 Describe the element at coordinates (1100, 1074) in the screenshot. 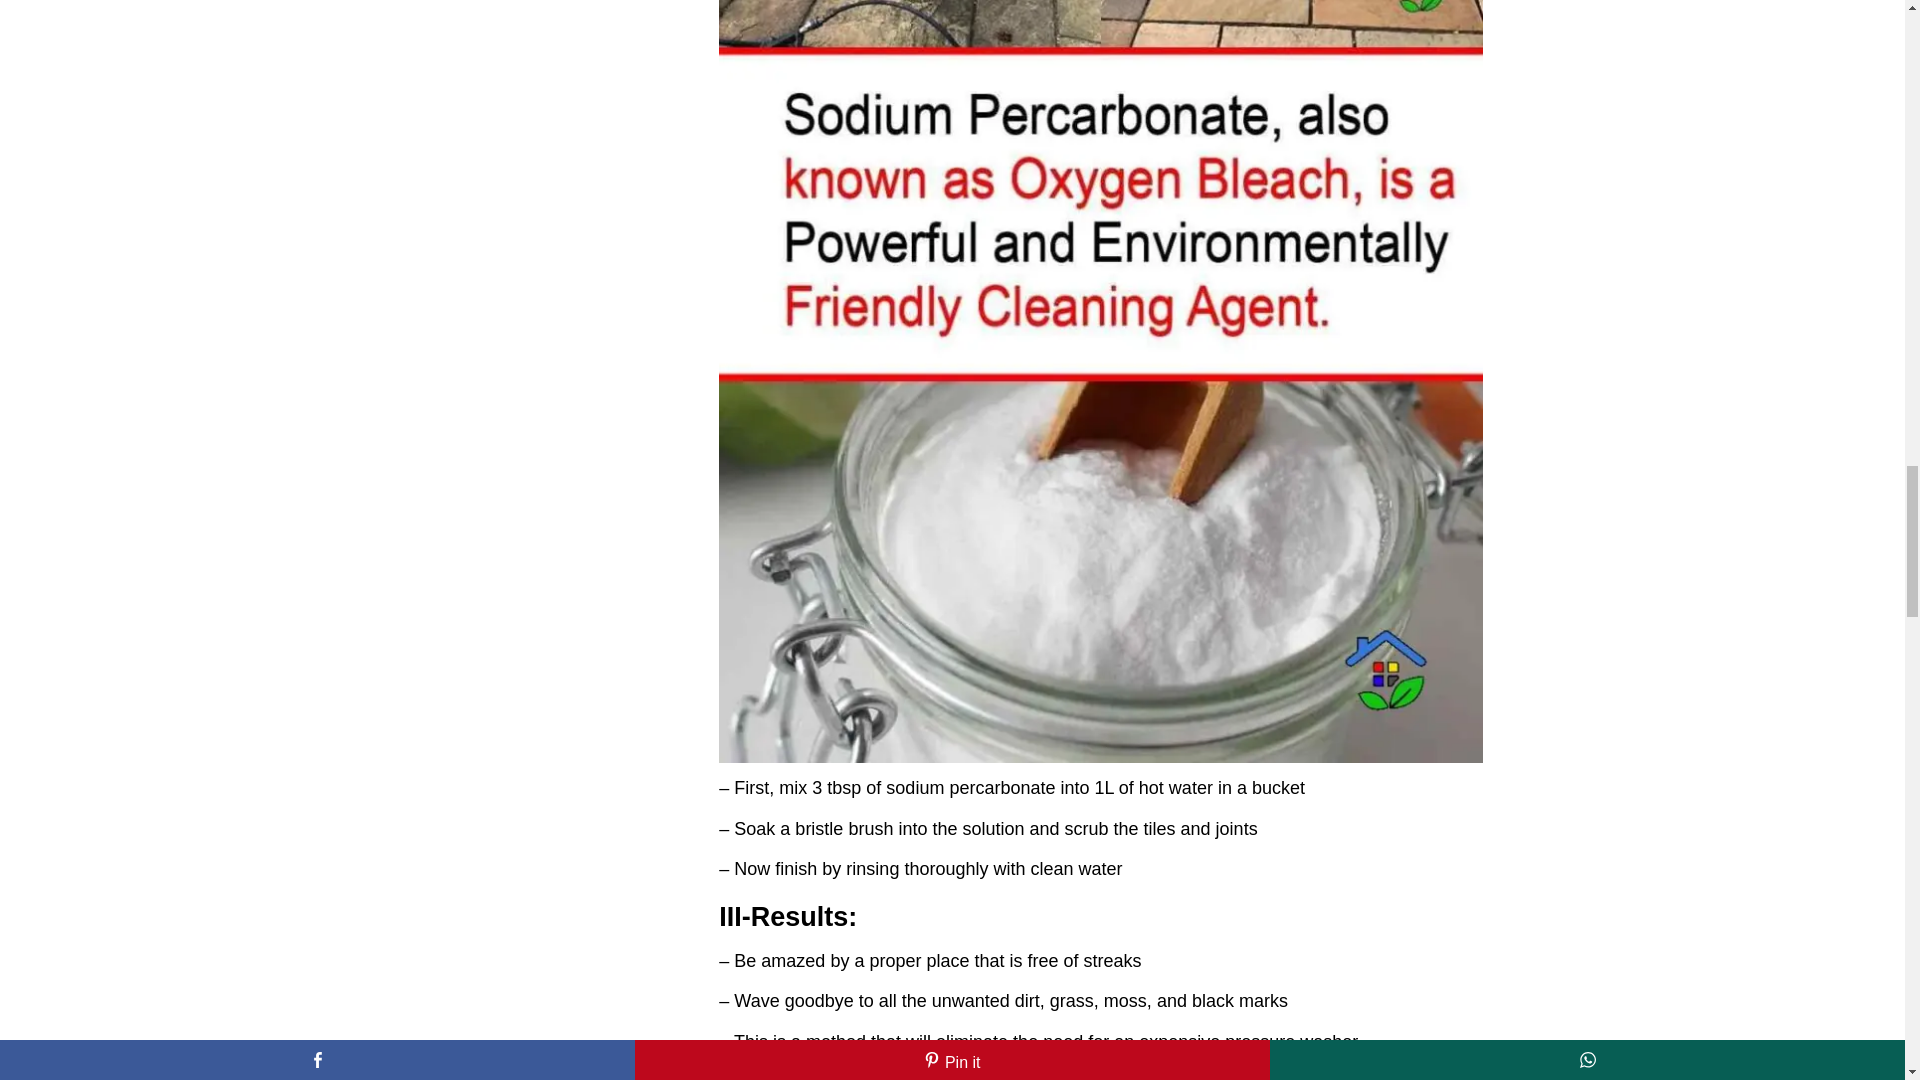

I see `Advertisement` at that location.